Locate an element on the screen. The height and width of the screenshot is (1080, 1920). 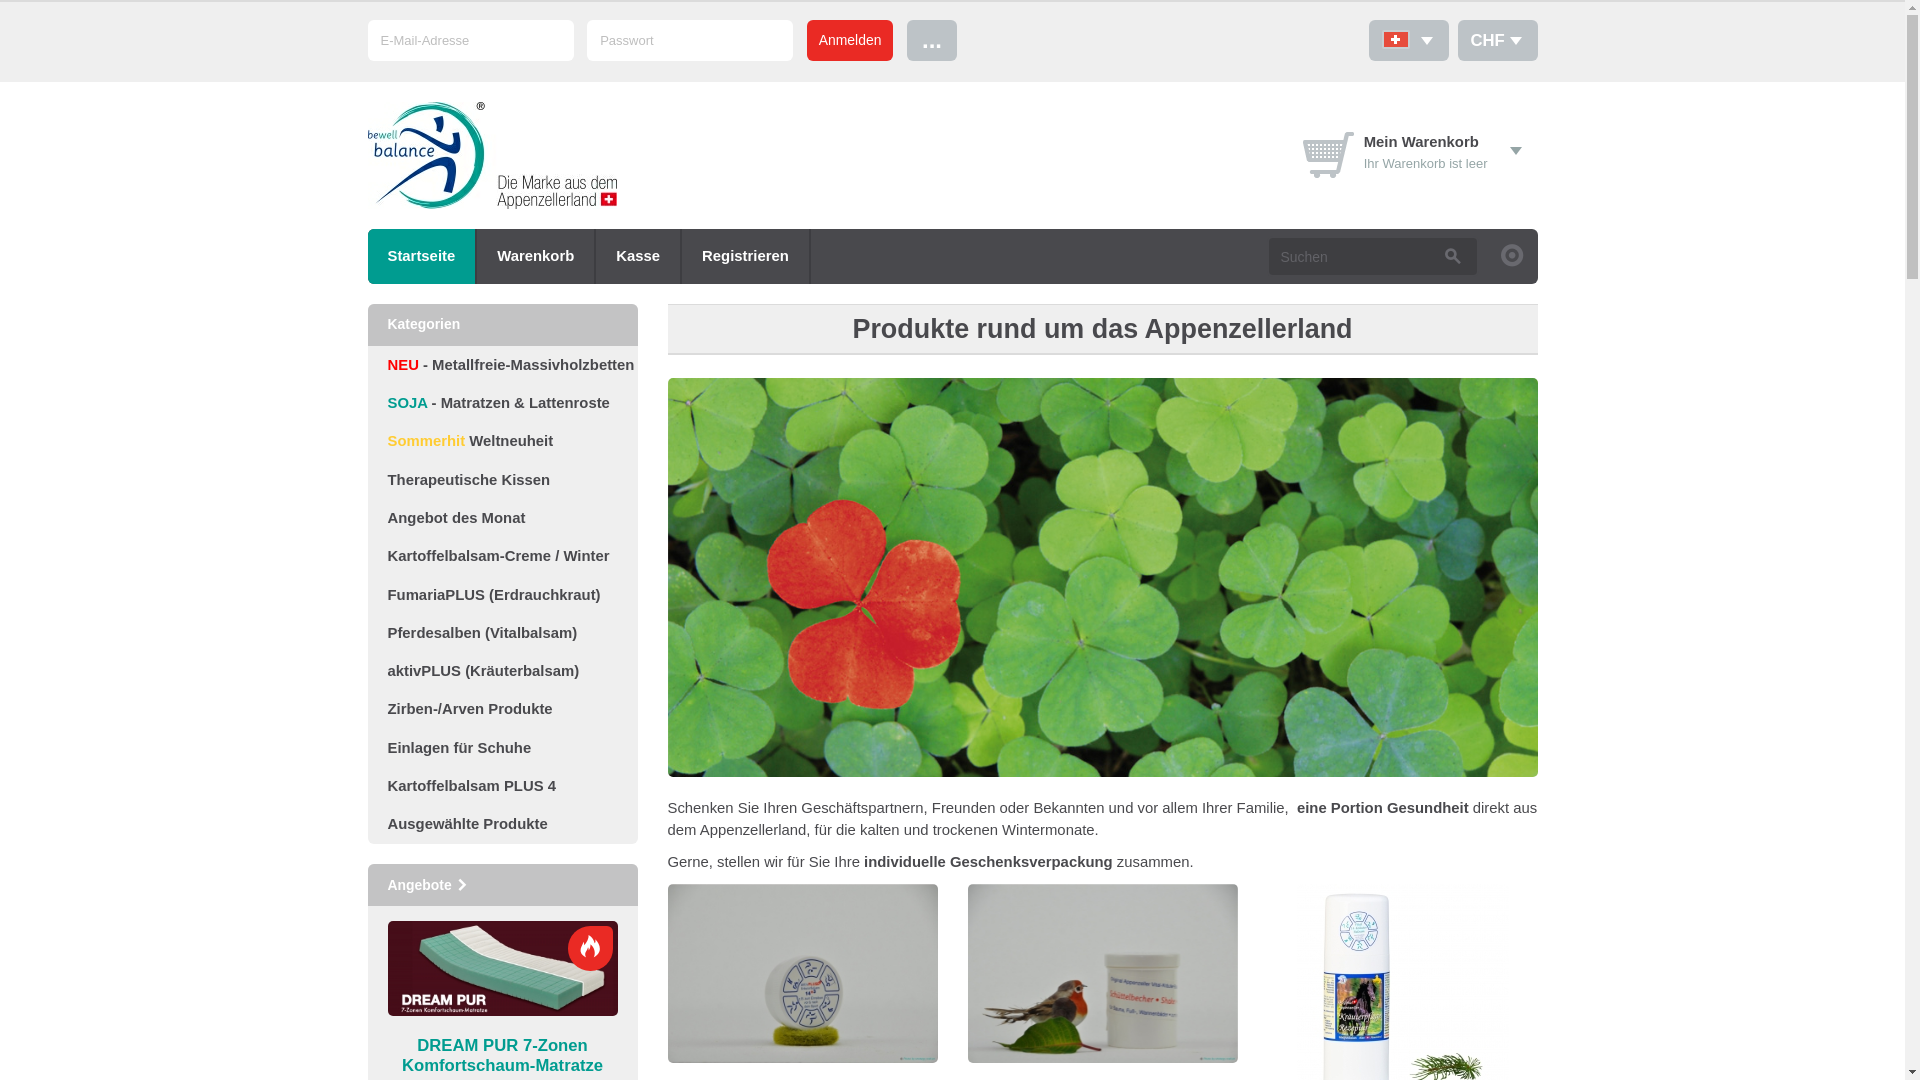
Pferdesalben (Vitalbalsam) is located at coordinates (503, 633).